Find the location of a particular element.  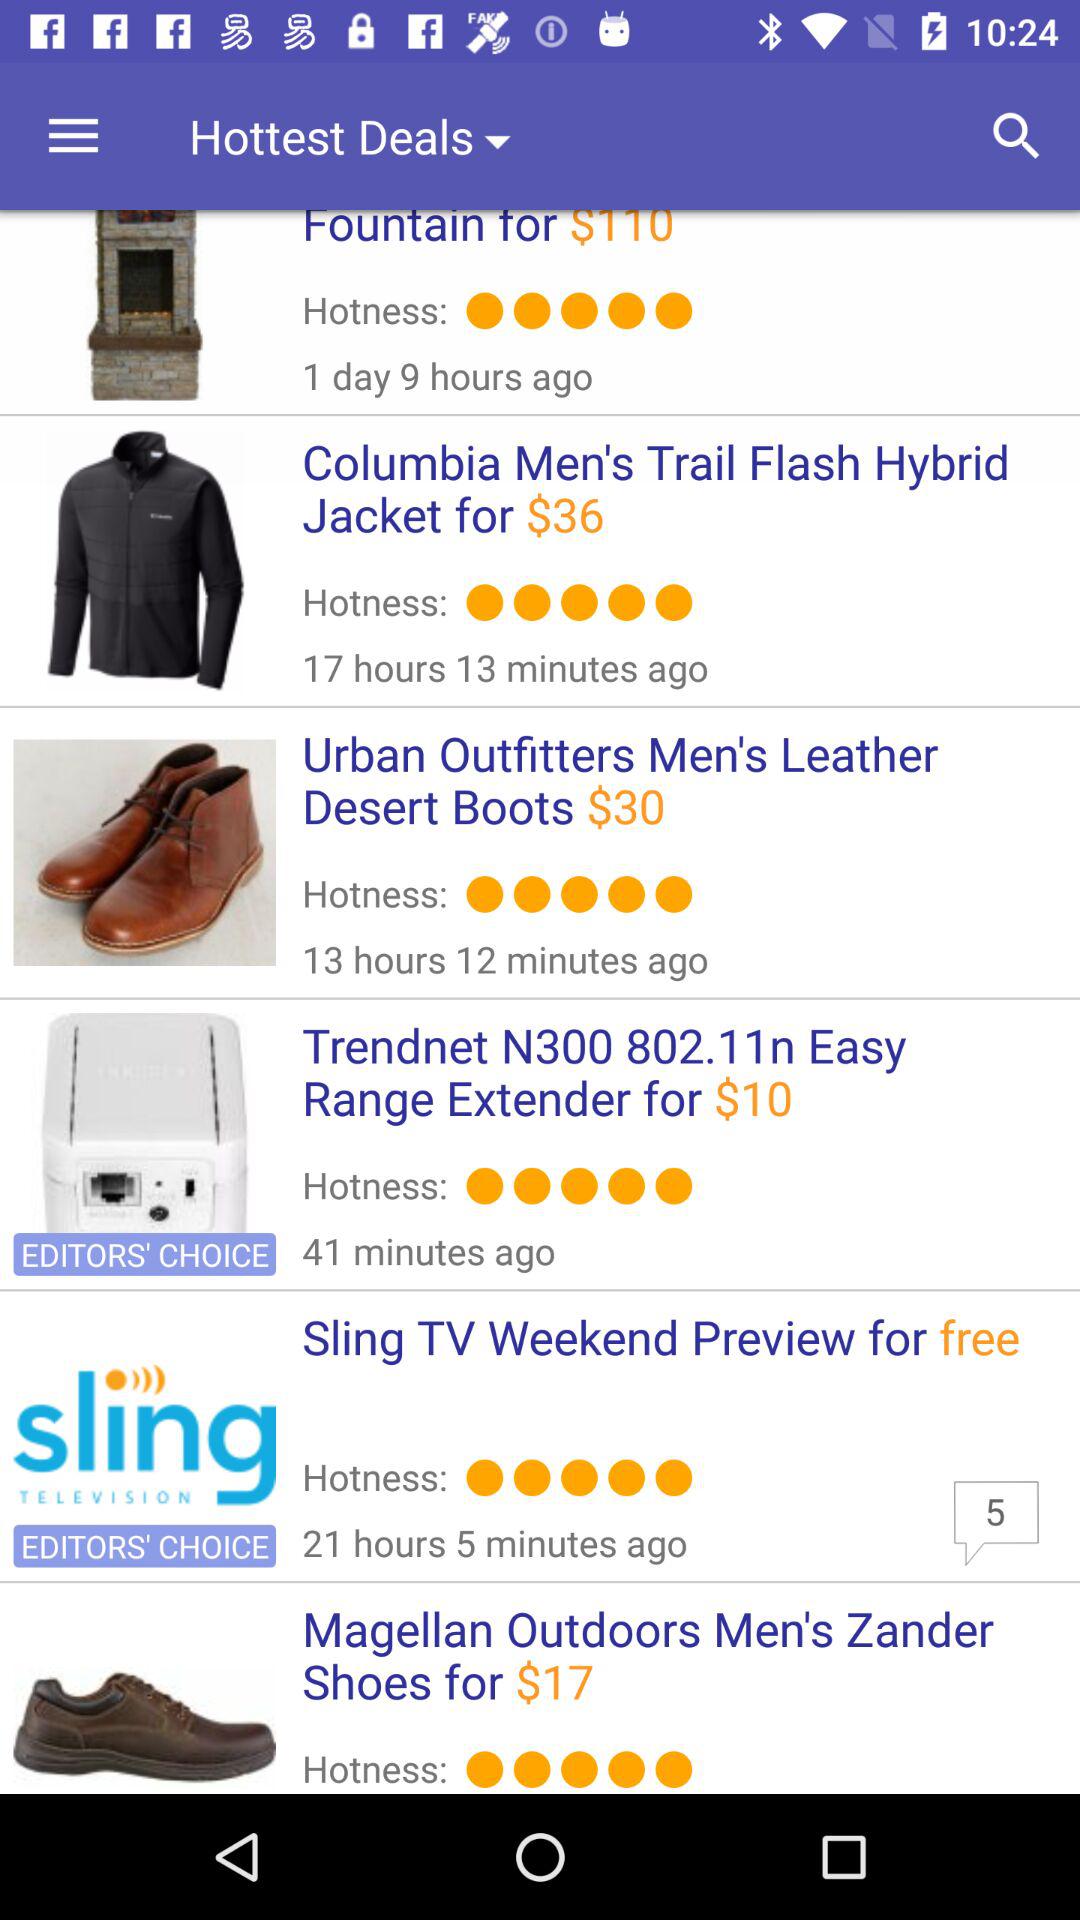

click on the third orange color button under 6th row is located at coordinates (579, 1769).